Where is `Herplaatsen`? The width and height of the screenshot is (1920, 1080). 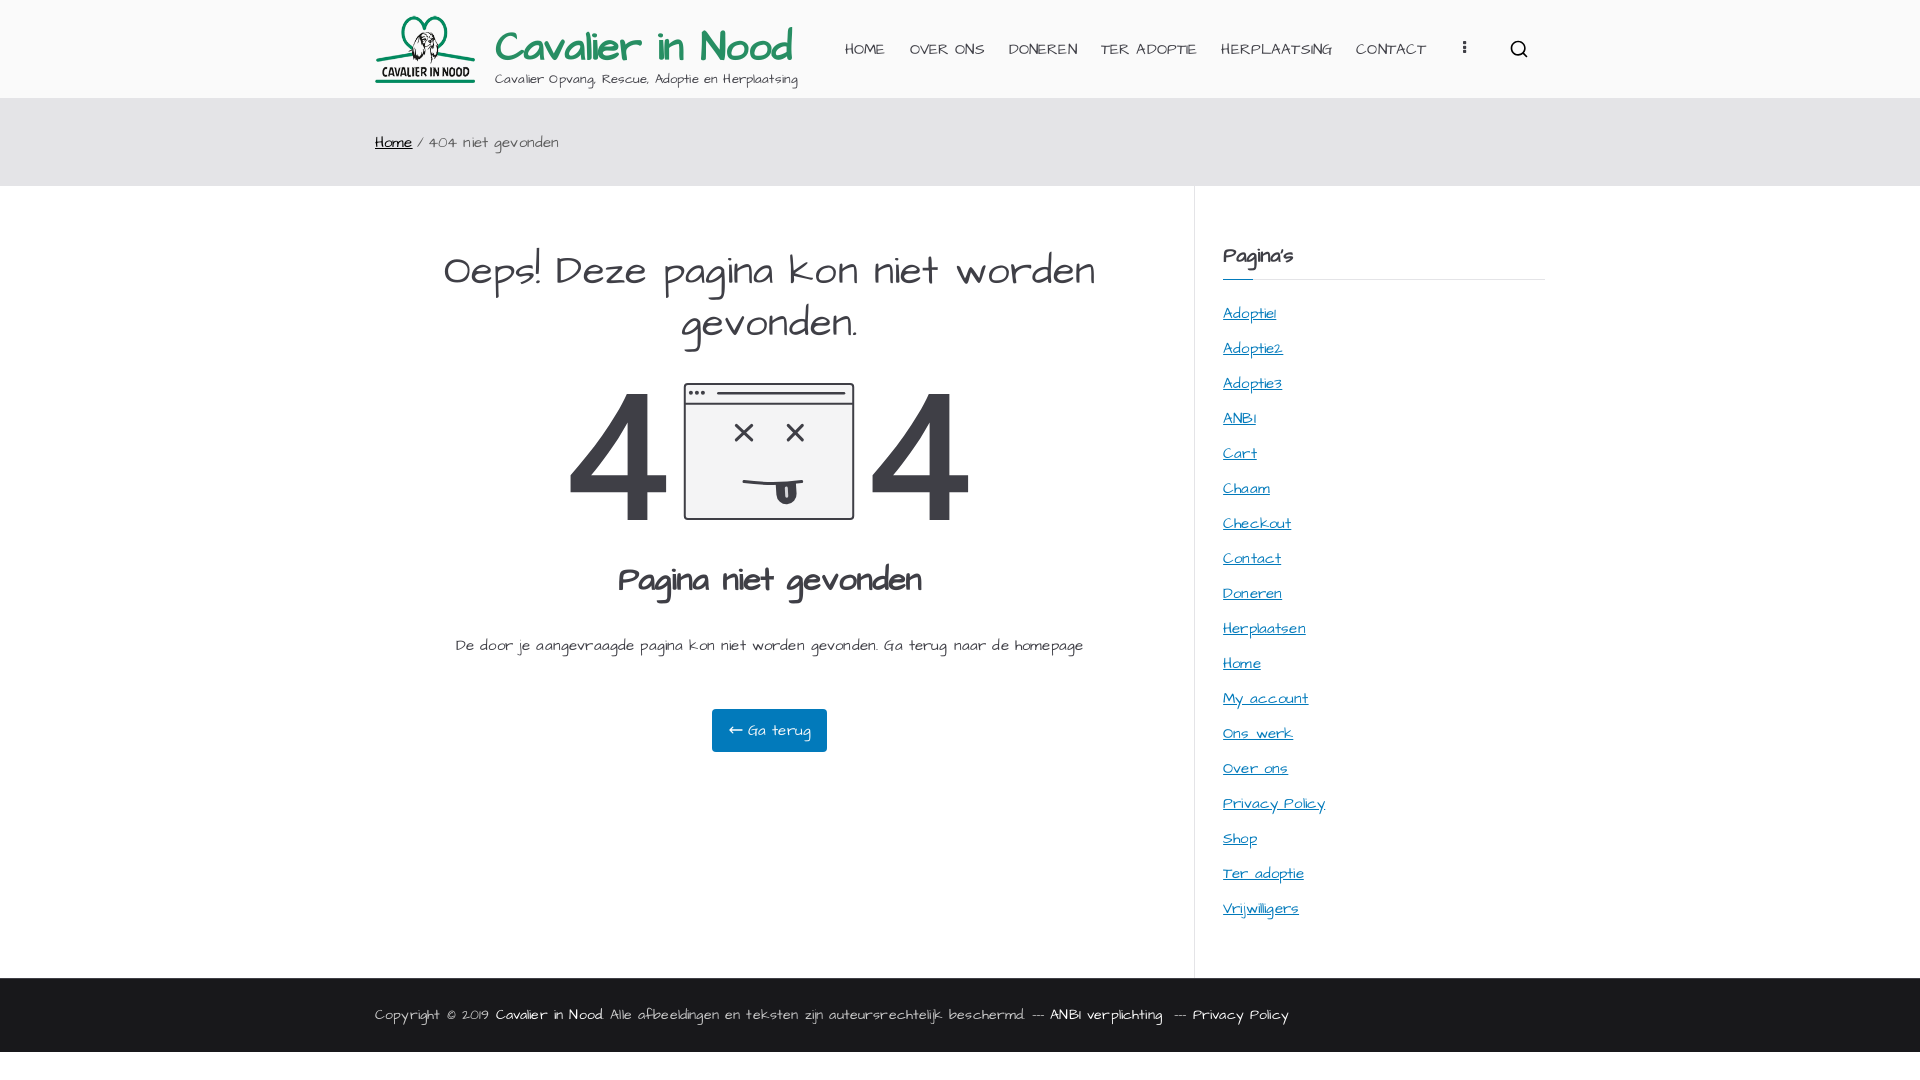 Herplaatsen is located at coordinates (1264, 628).